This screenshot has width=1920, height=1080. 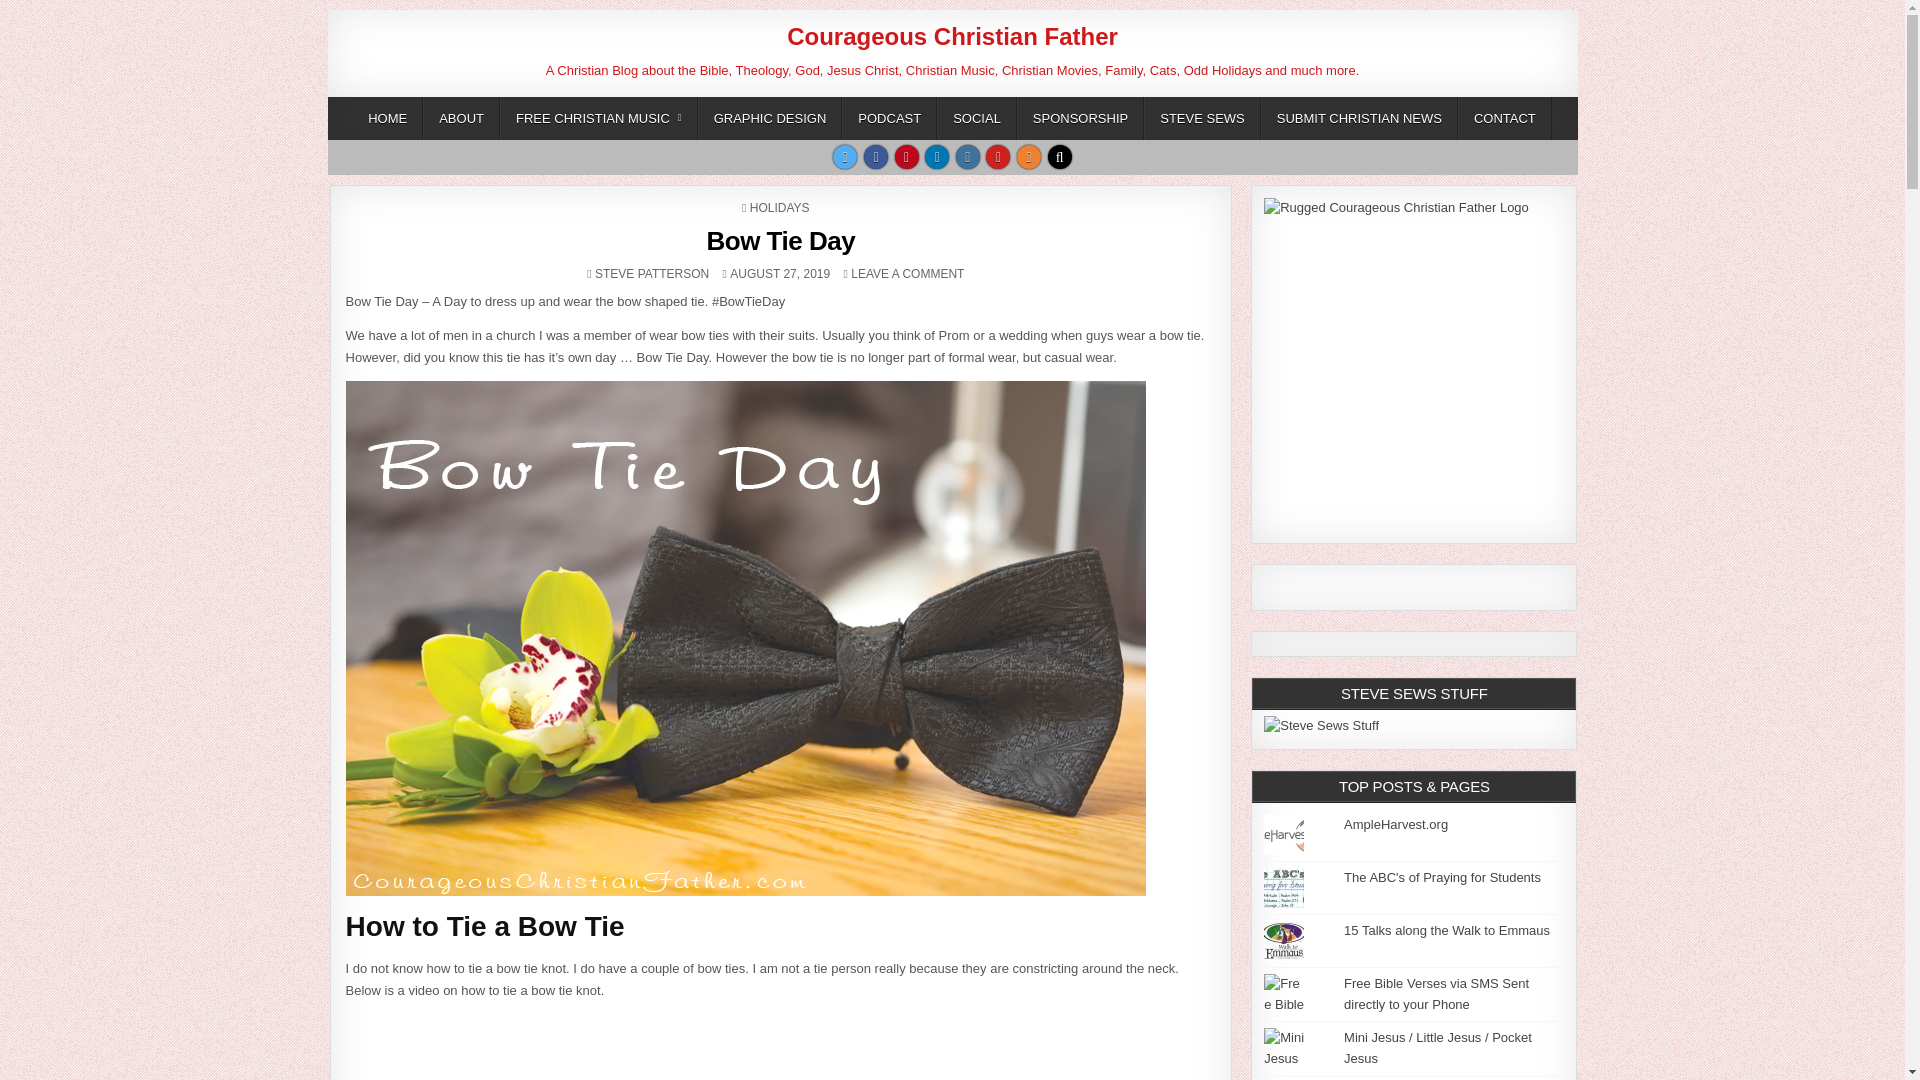 What do you see at coordinates (1504, 118) in the screenshot?
I see `STEVE SEWS` at bounding box center [1504, 118].